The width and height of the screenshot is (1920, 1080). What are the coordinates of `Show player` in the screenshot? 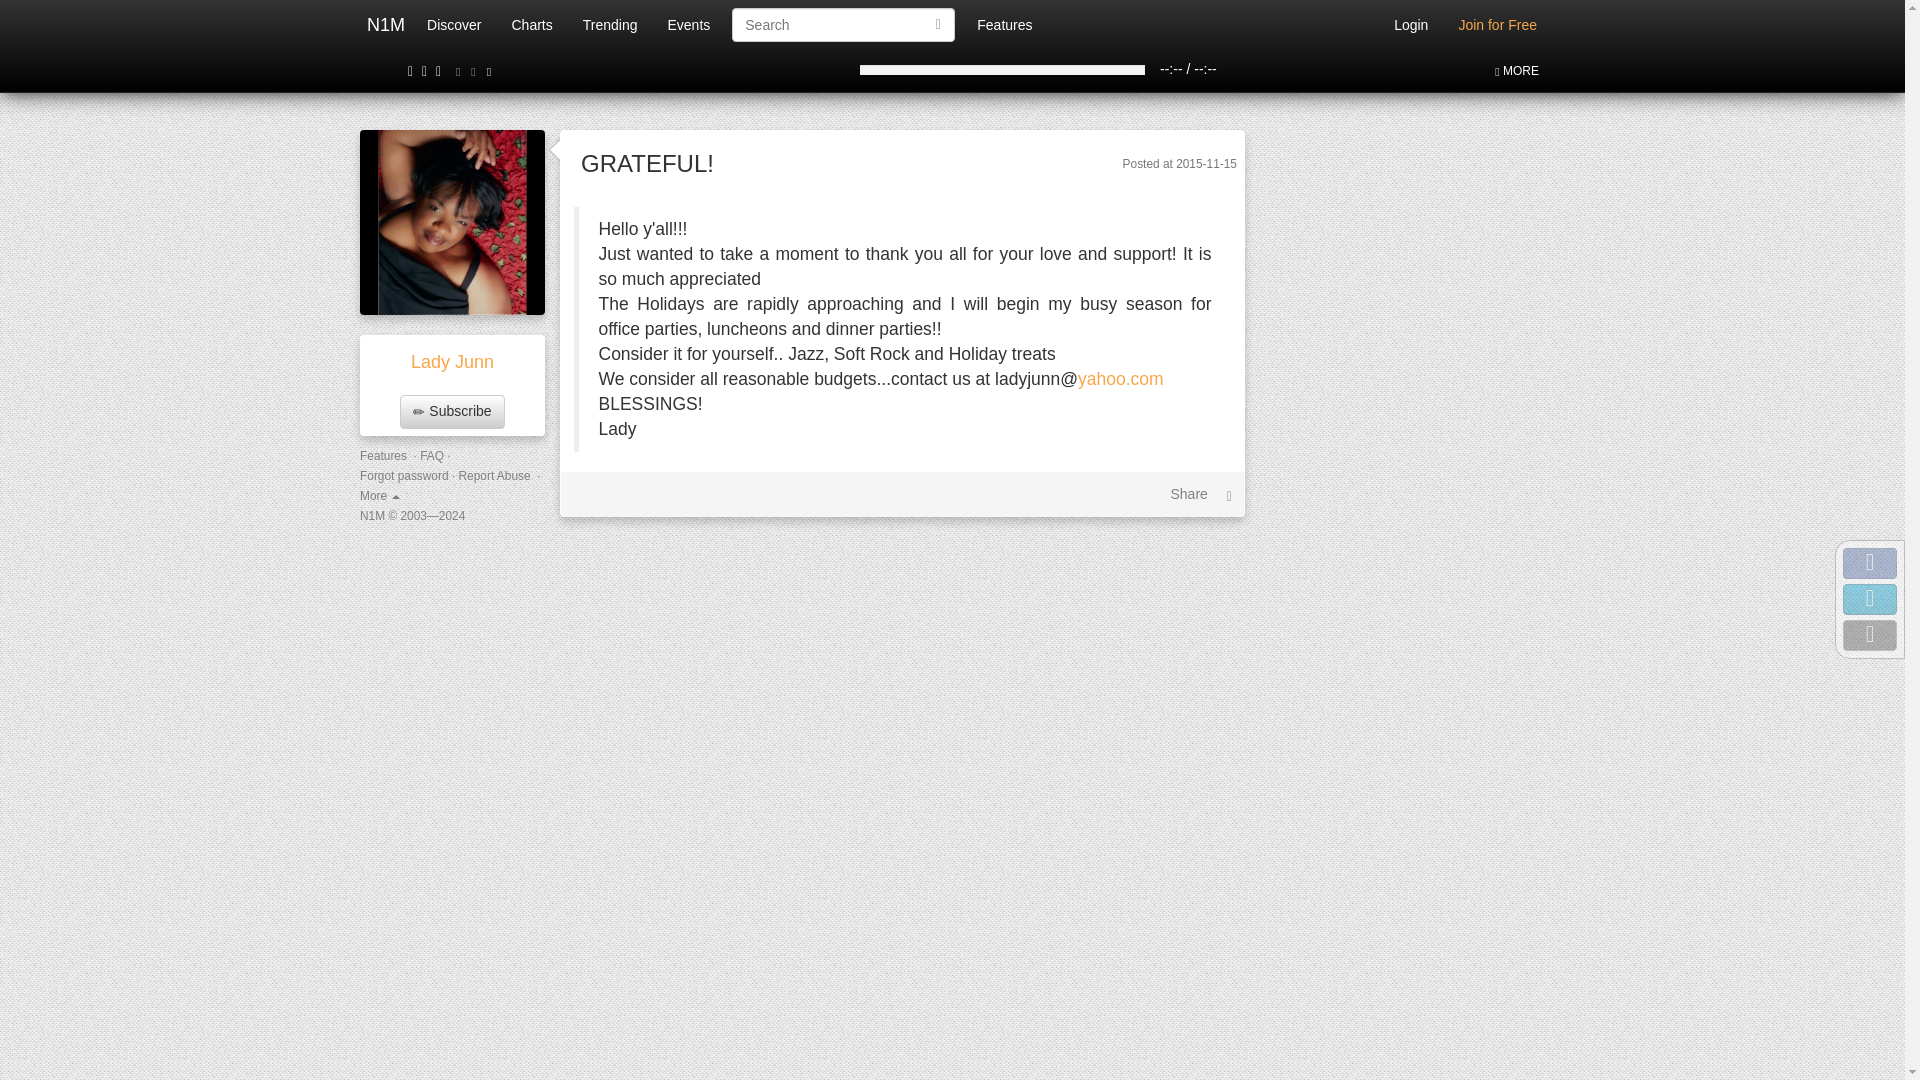 It's located at (1517, 71).